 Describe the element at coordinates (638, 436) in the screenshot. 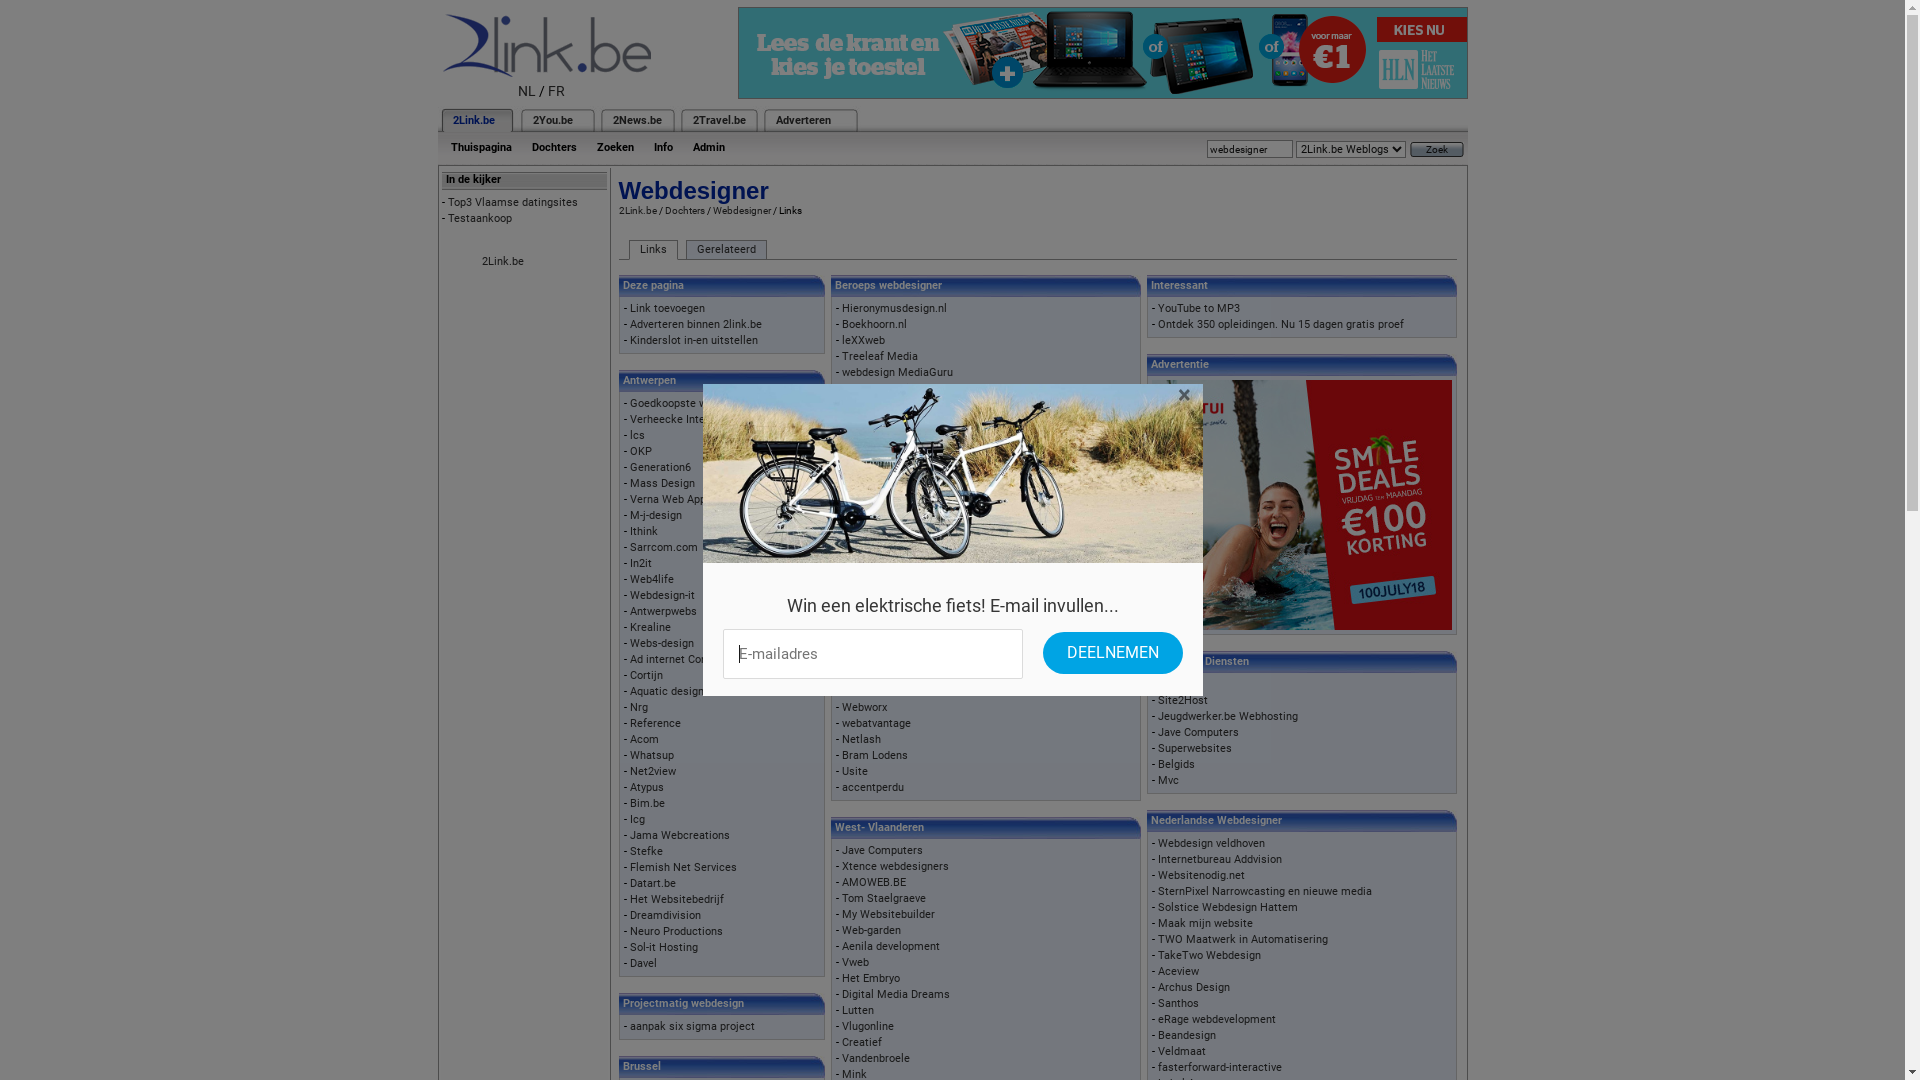

I see `lcs` at that location.